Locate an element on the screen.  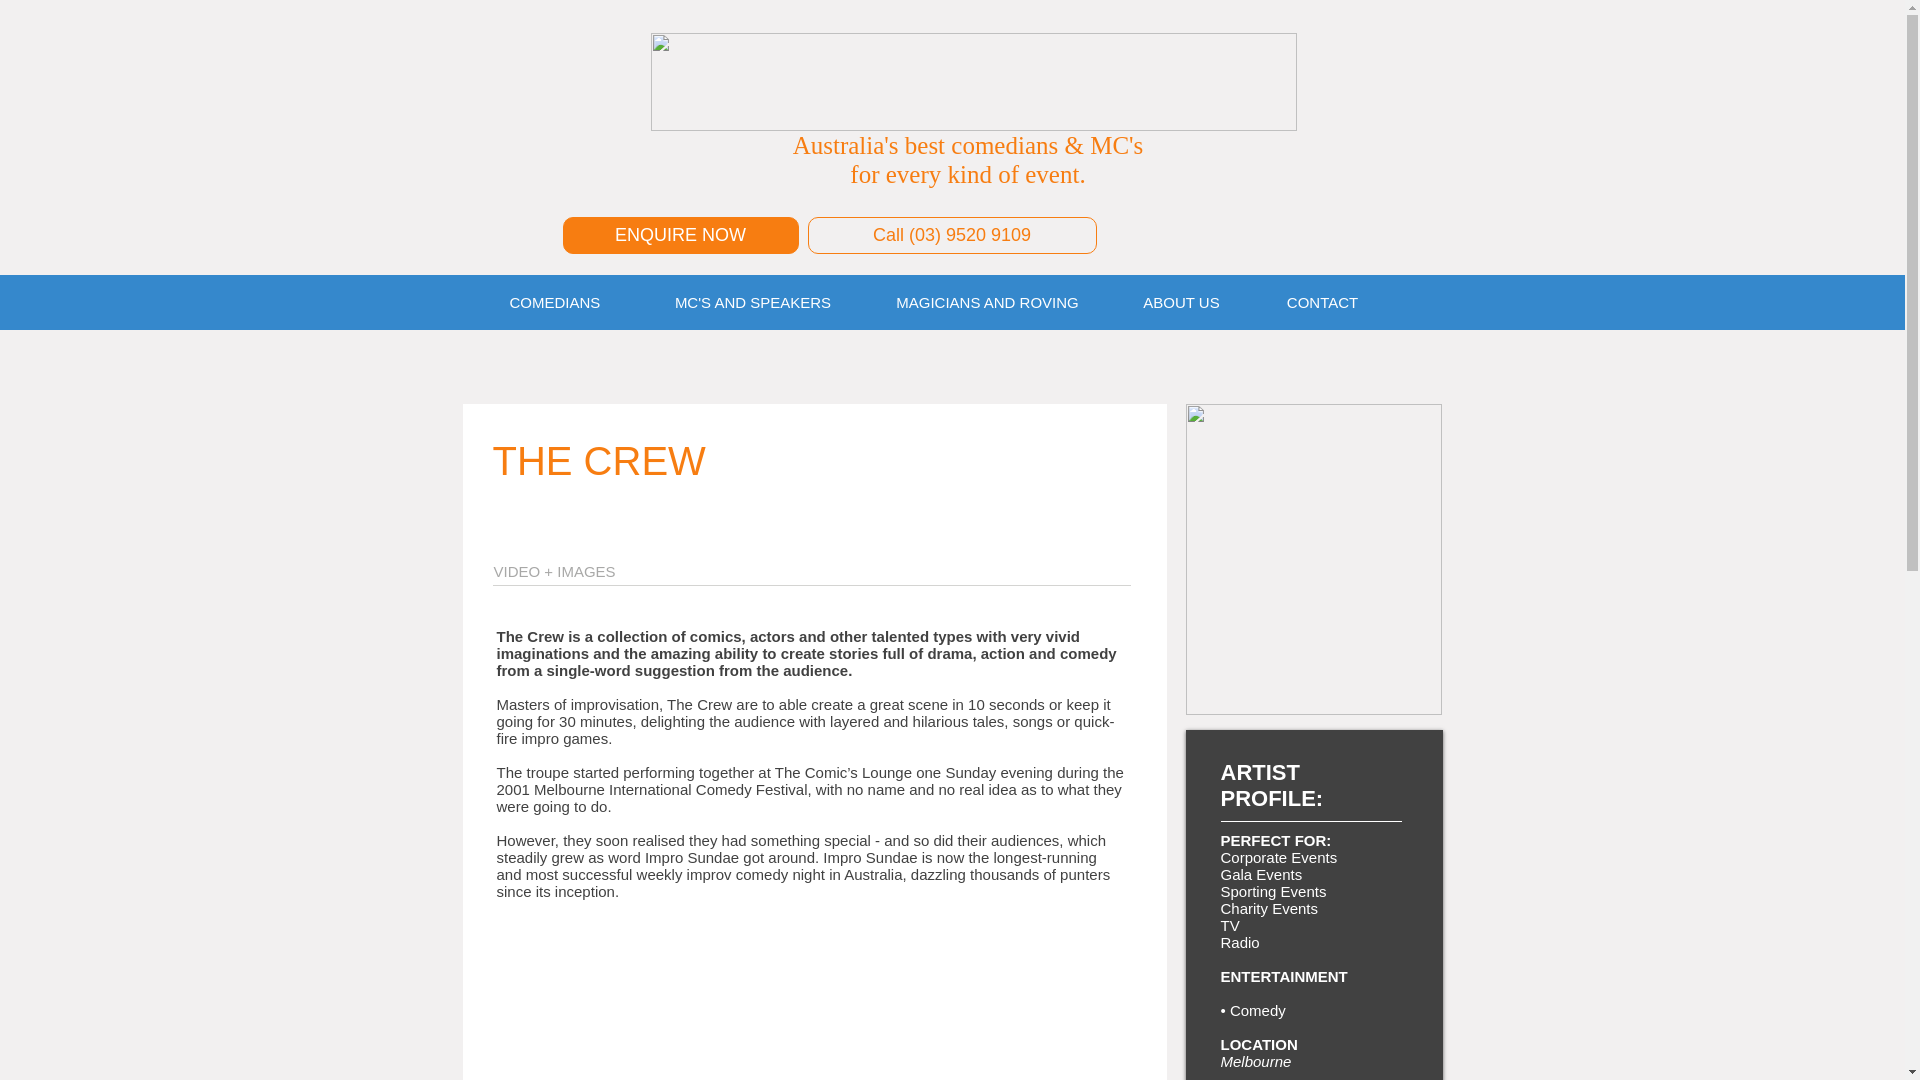
COMEDIANS is located at coordinates (570, 301).